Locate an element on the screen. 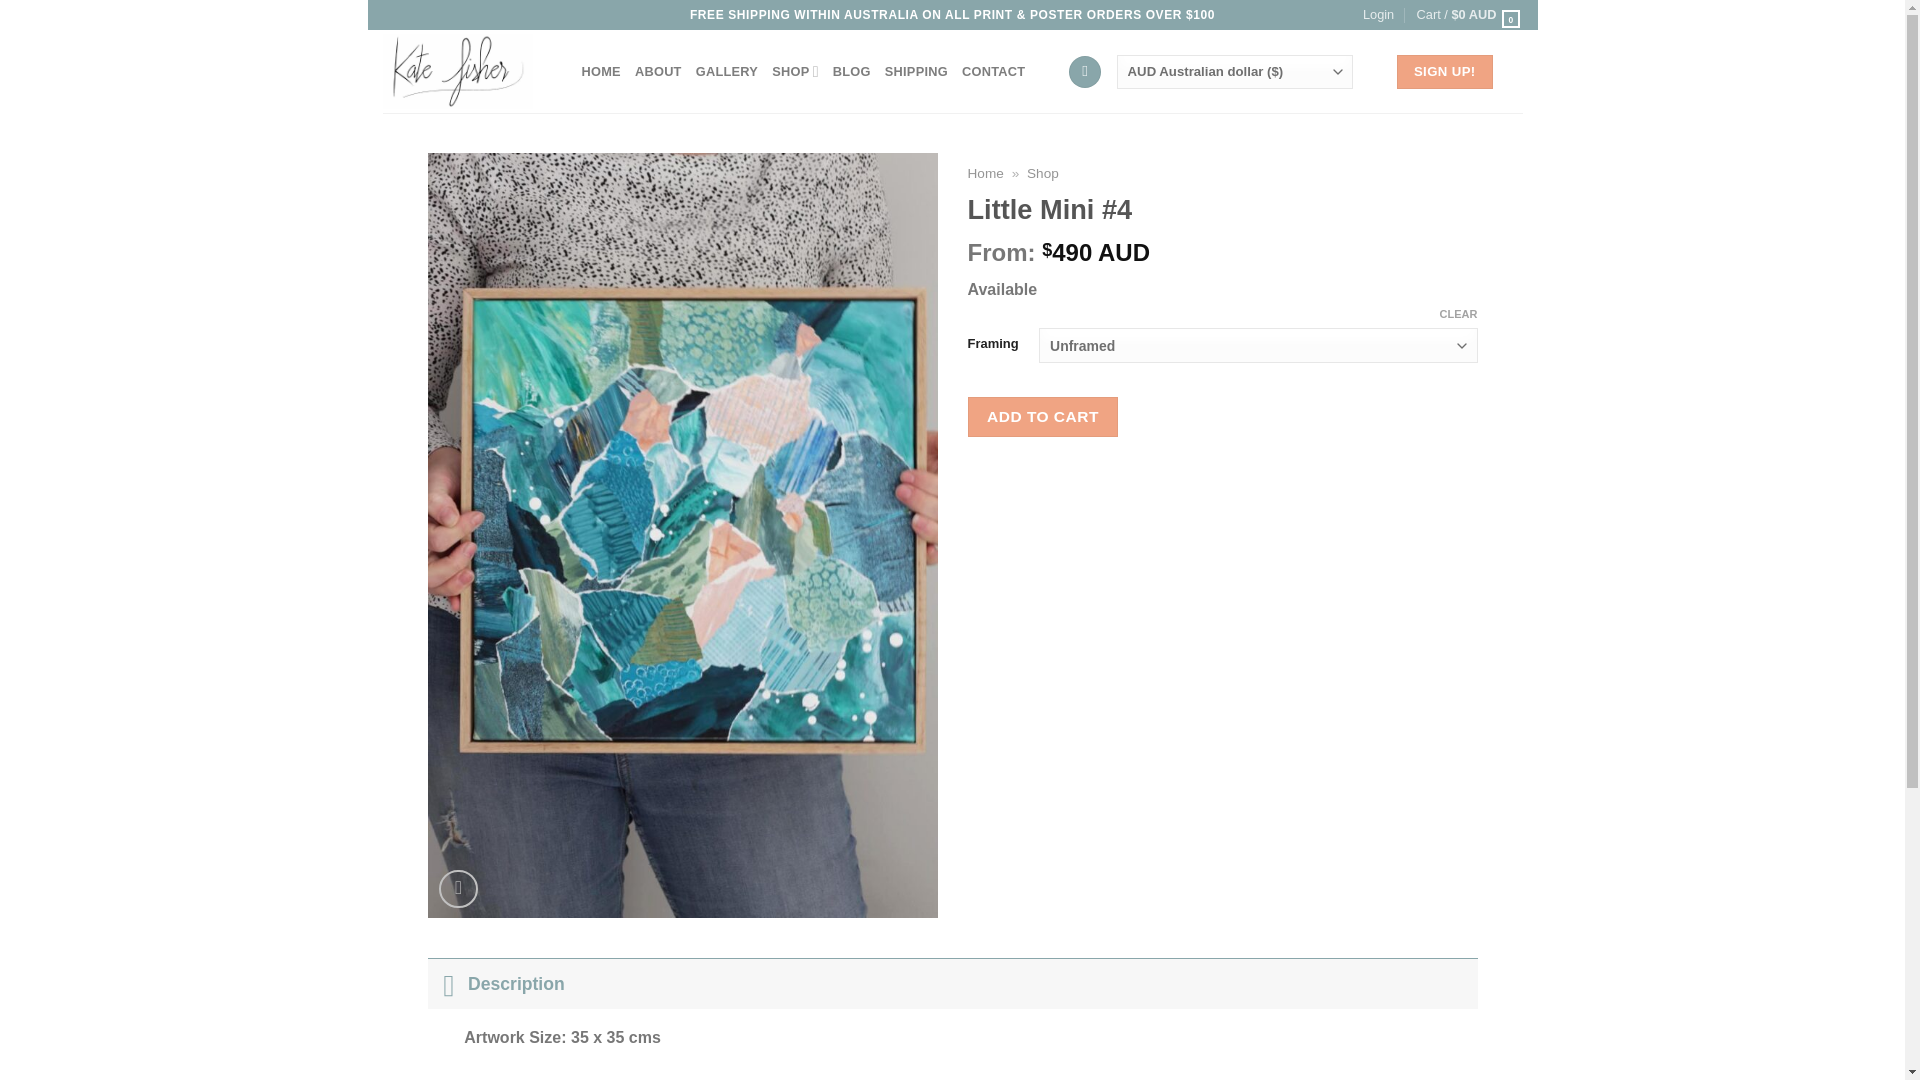 The height and width of the screenshot is (1080, 1920). SHOP is located at coordinates (795, 71).